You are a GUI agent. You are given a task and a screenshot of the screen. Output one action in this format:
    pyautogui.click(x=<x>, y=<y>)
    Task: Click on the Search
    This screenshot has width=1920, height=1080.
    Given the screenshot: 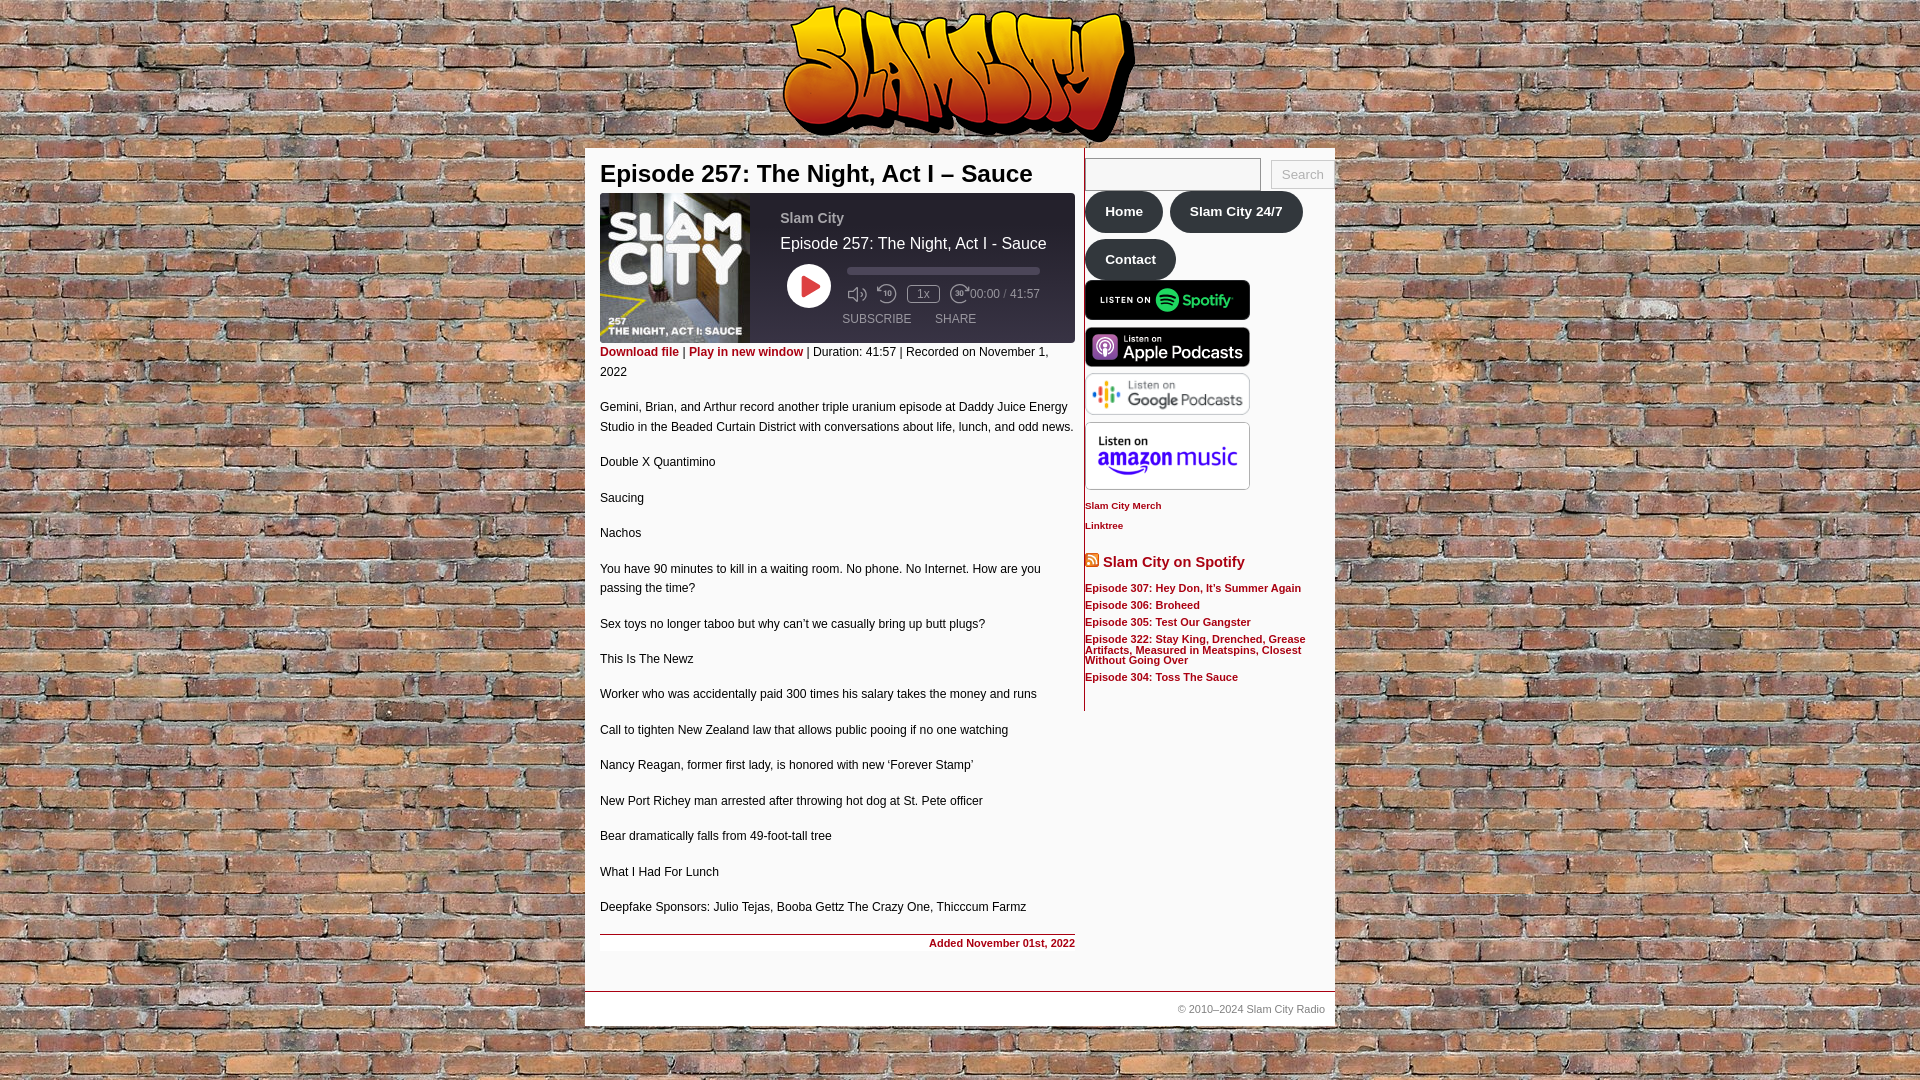 What is the action you would take?
    pyautogui.click(x=1302, y=174)
    